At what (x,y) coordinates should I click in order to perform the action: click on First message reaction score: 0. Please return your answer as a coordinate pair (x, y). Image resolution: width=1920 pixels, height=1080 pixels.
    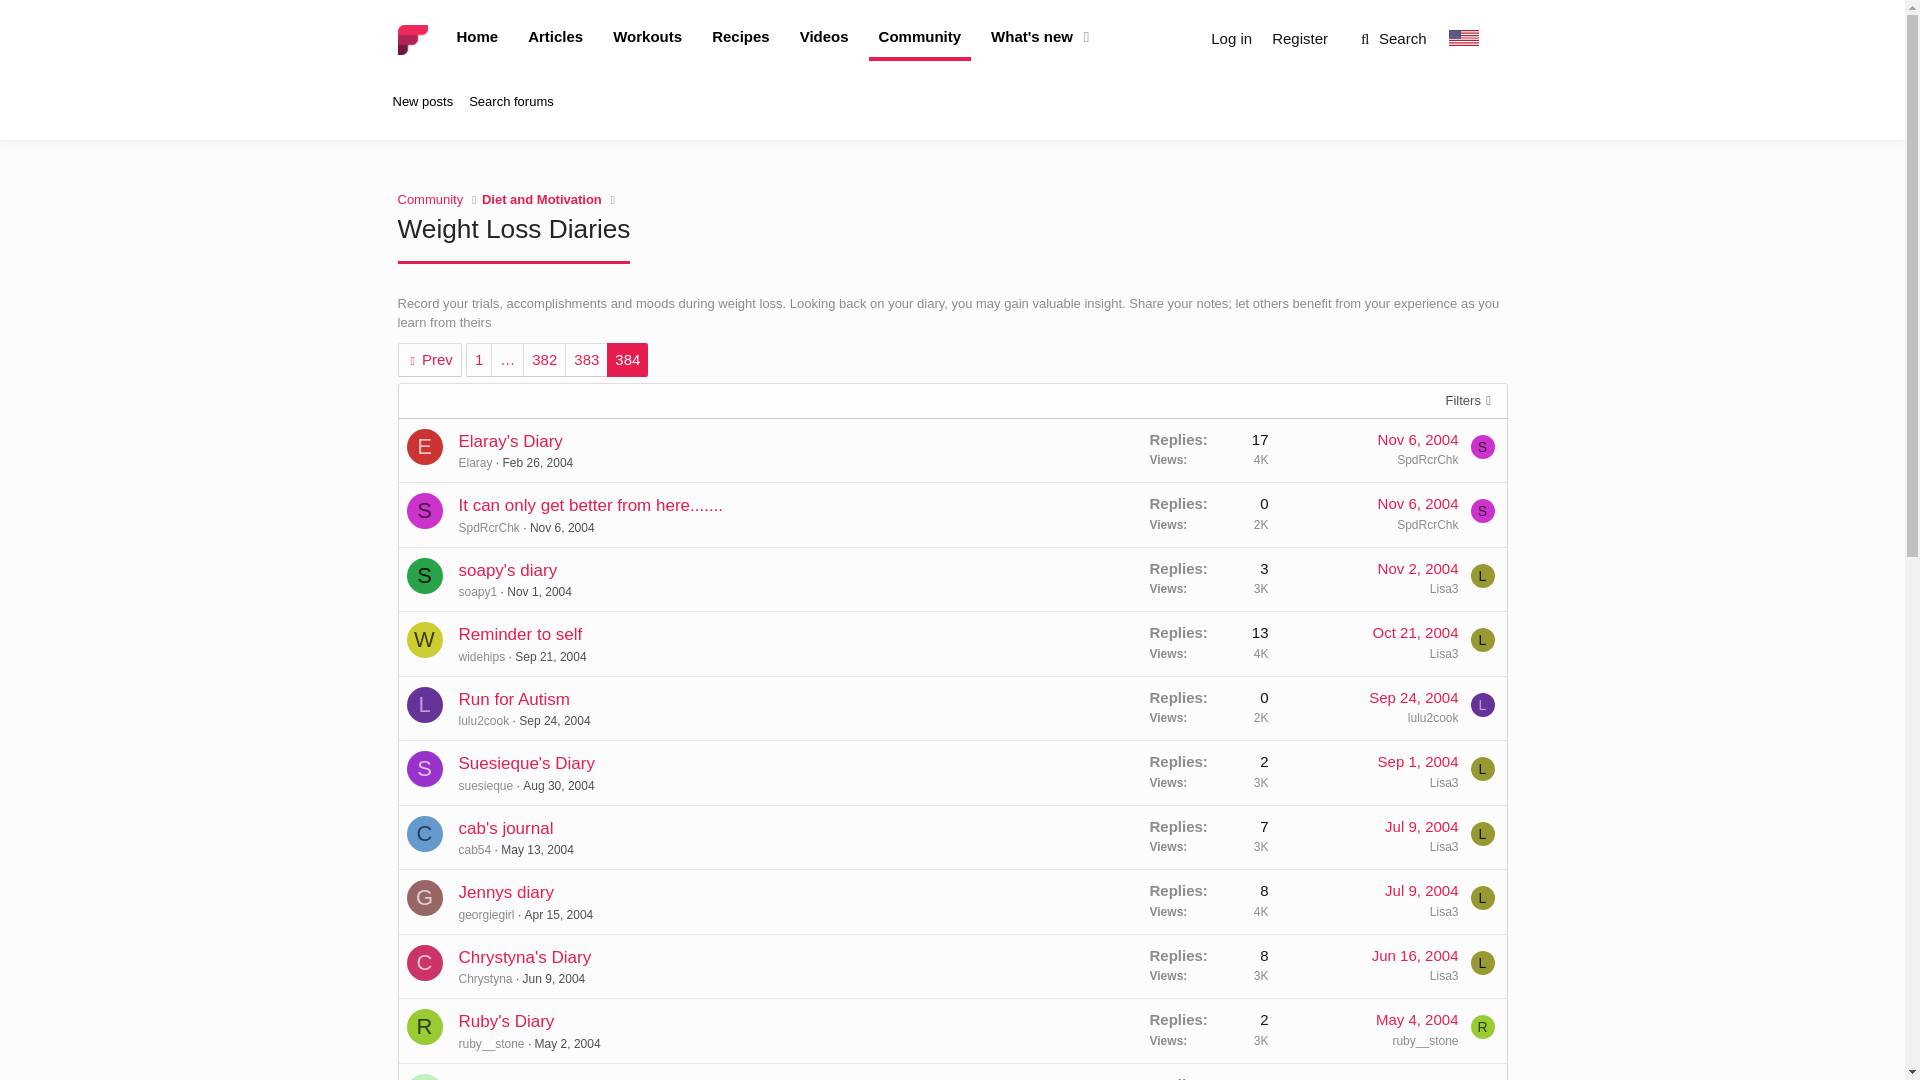
    Looking at the image, I should click on (1209, 450).